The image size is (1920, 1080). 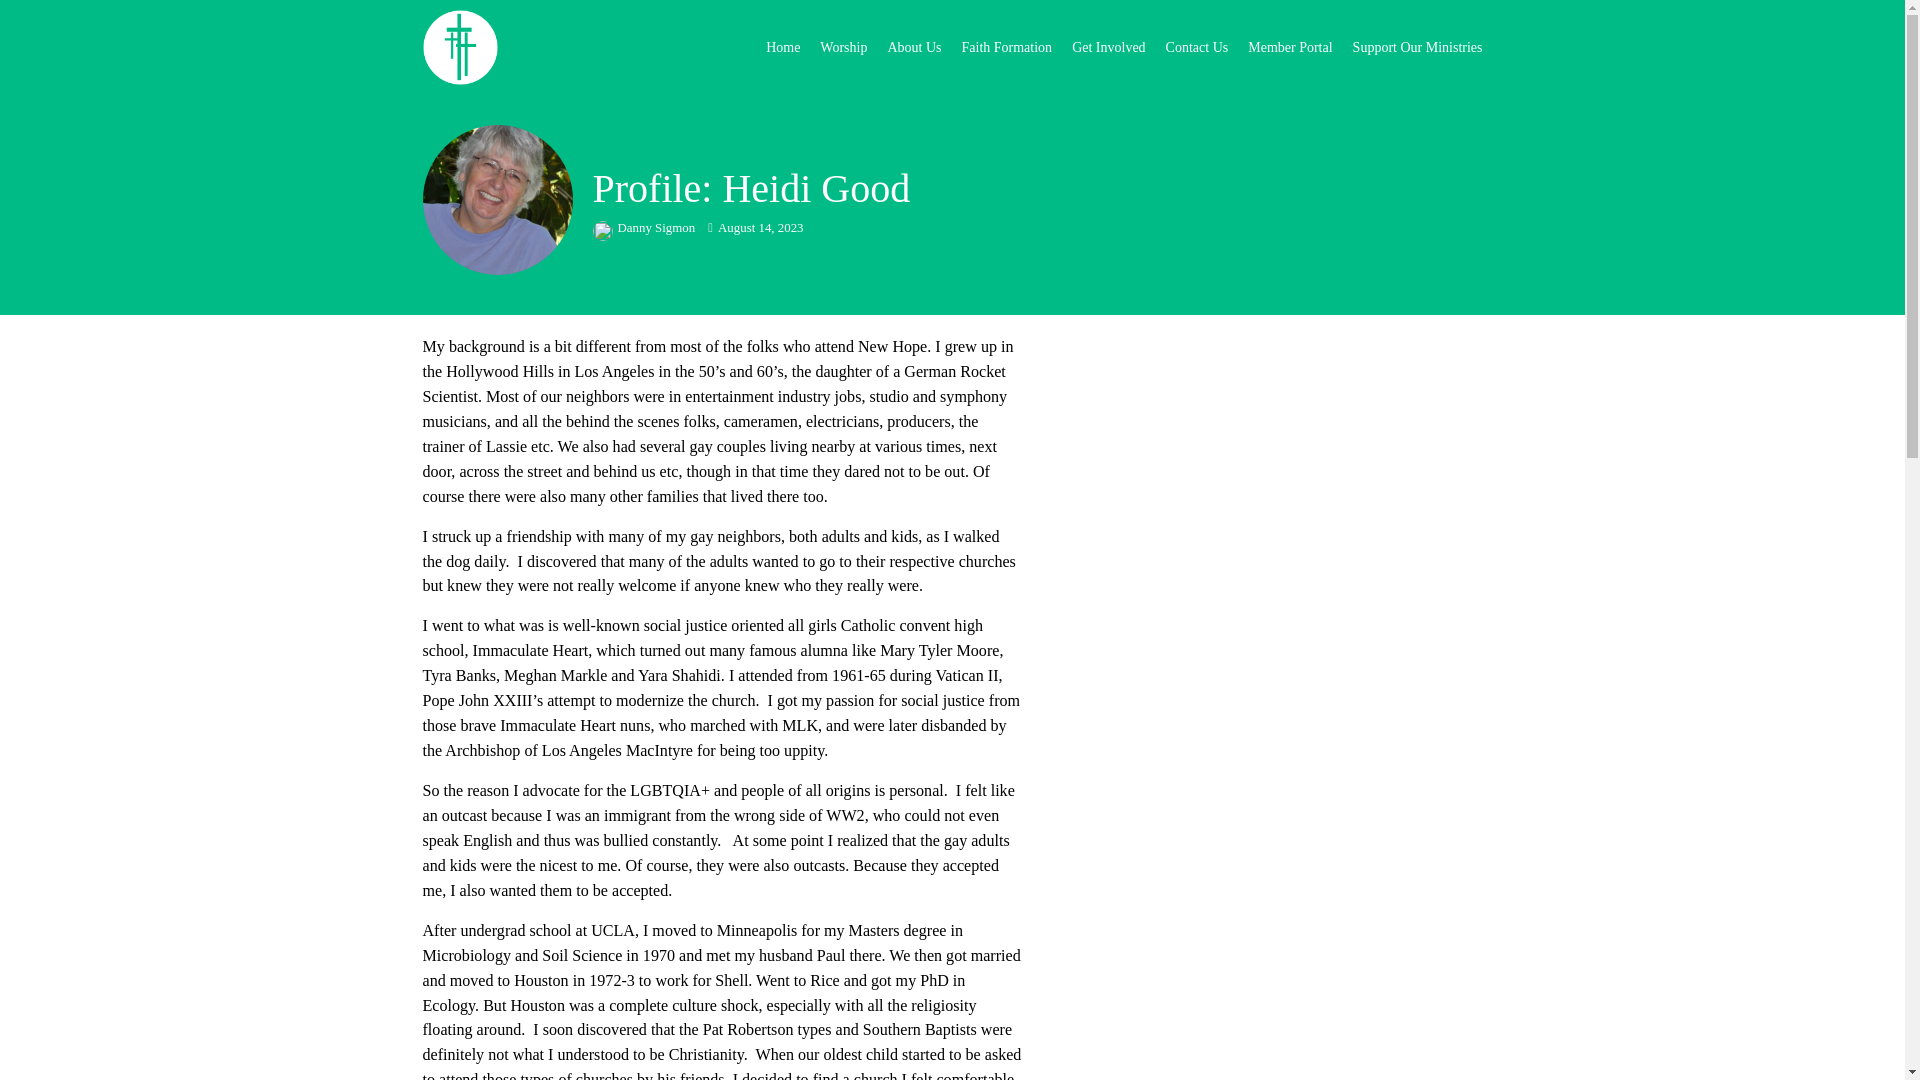 I want to click on Support Our Ministries, so click(x=1418, y=48).